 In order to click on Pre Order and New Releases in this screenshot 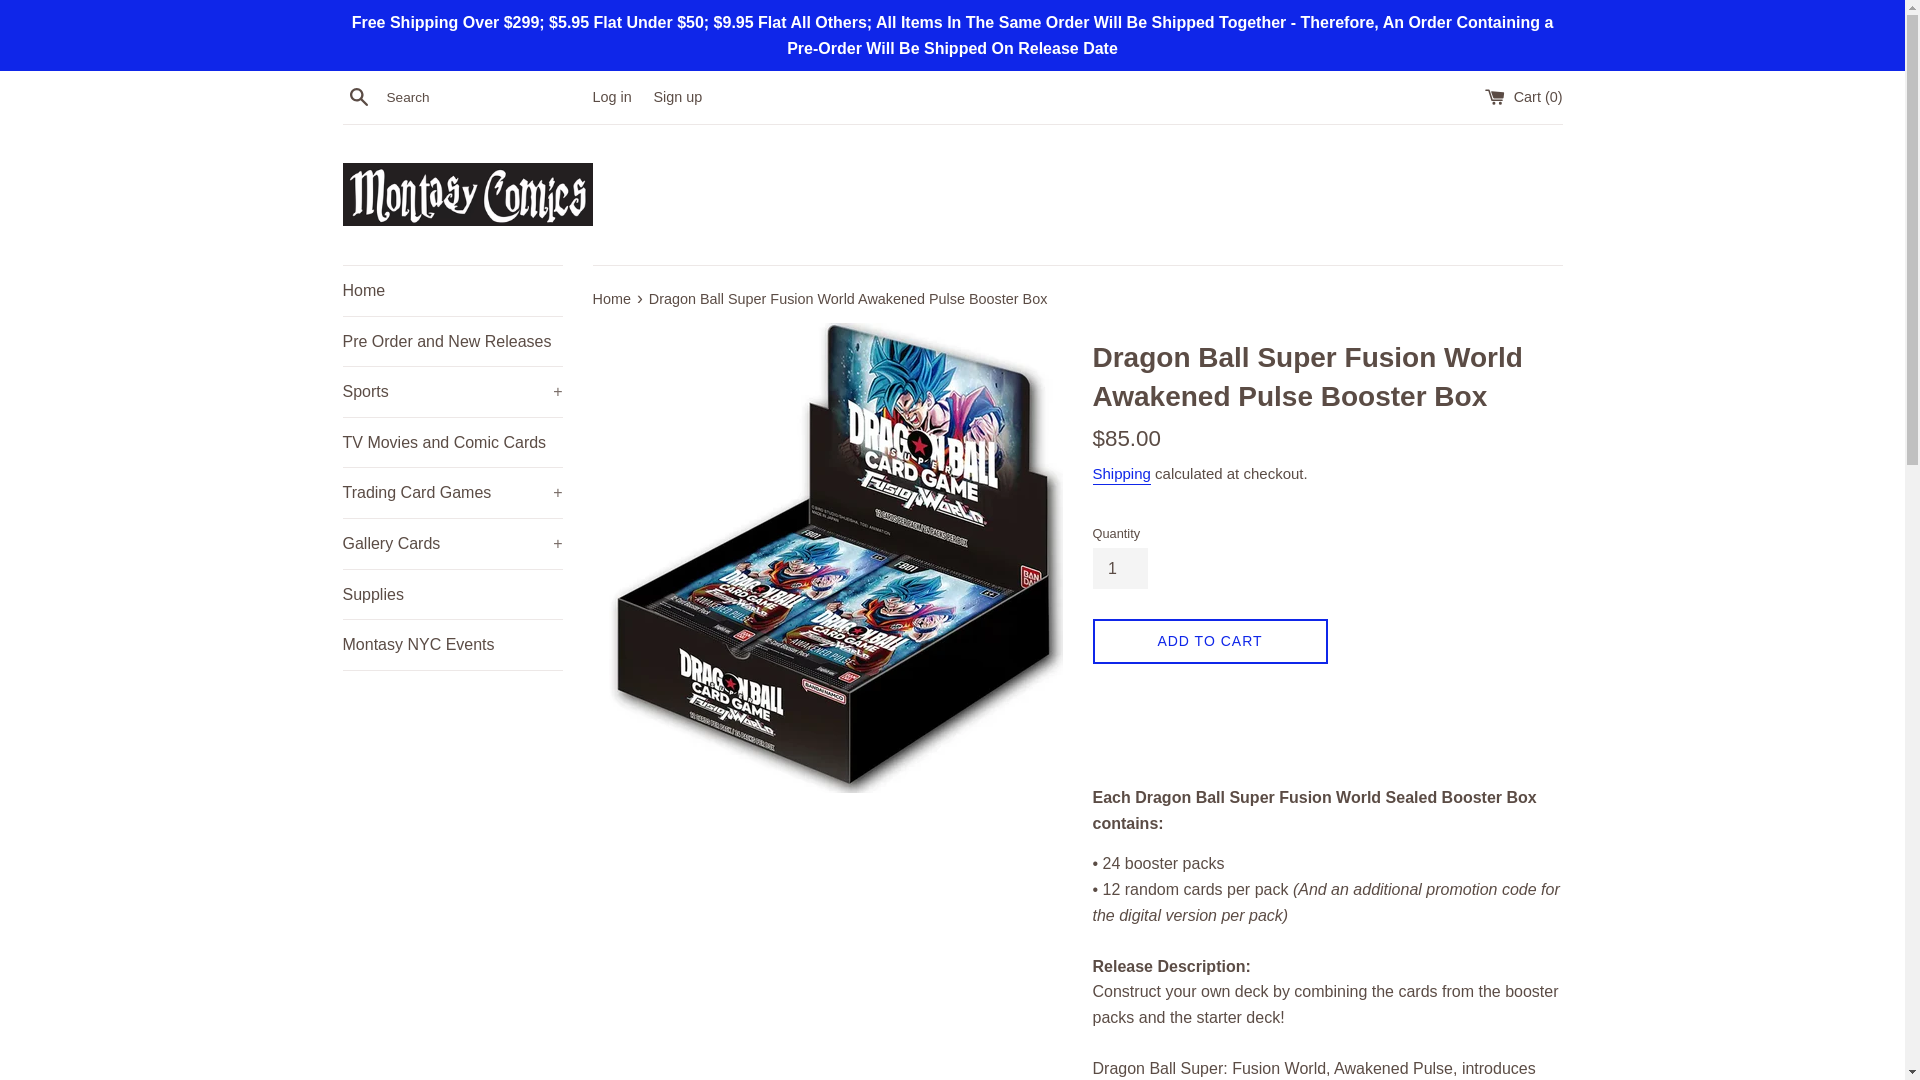, I will do `click(452, 342)`.